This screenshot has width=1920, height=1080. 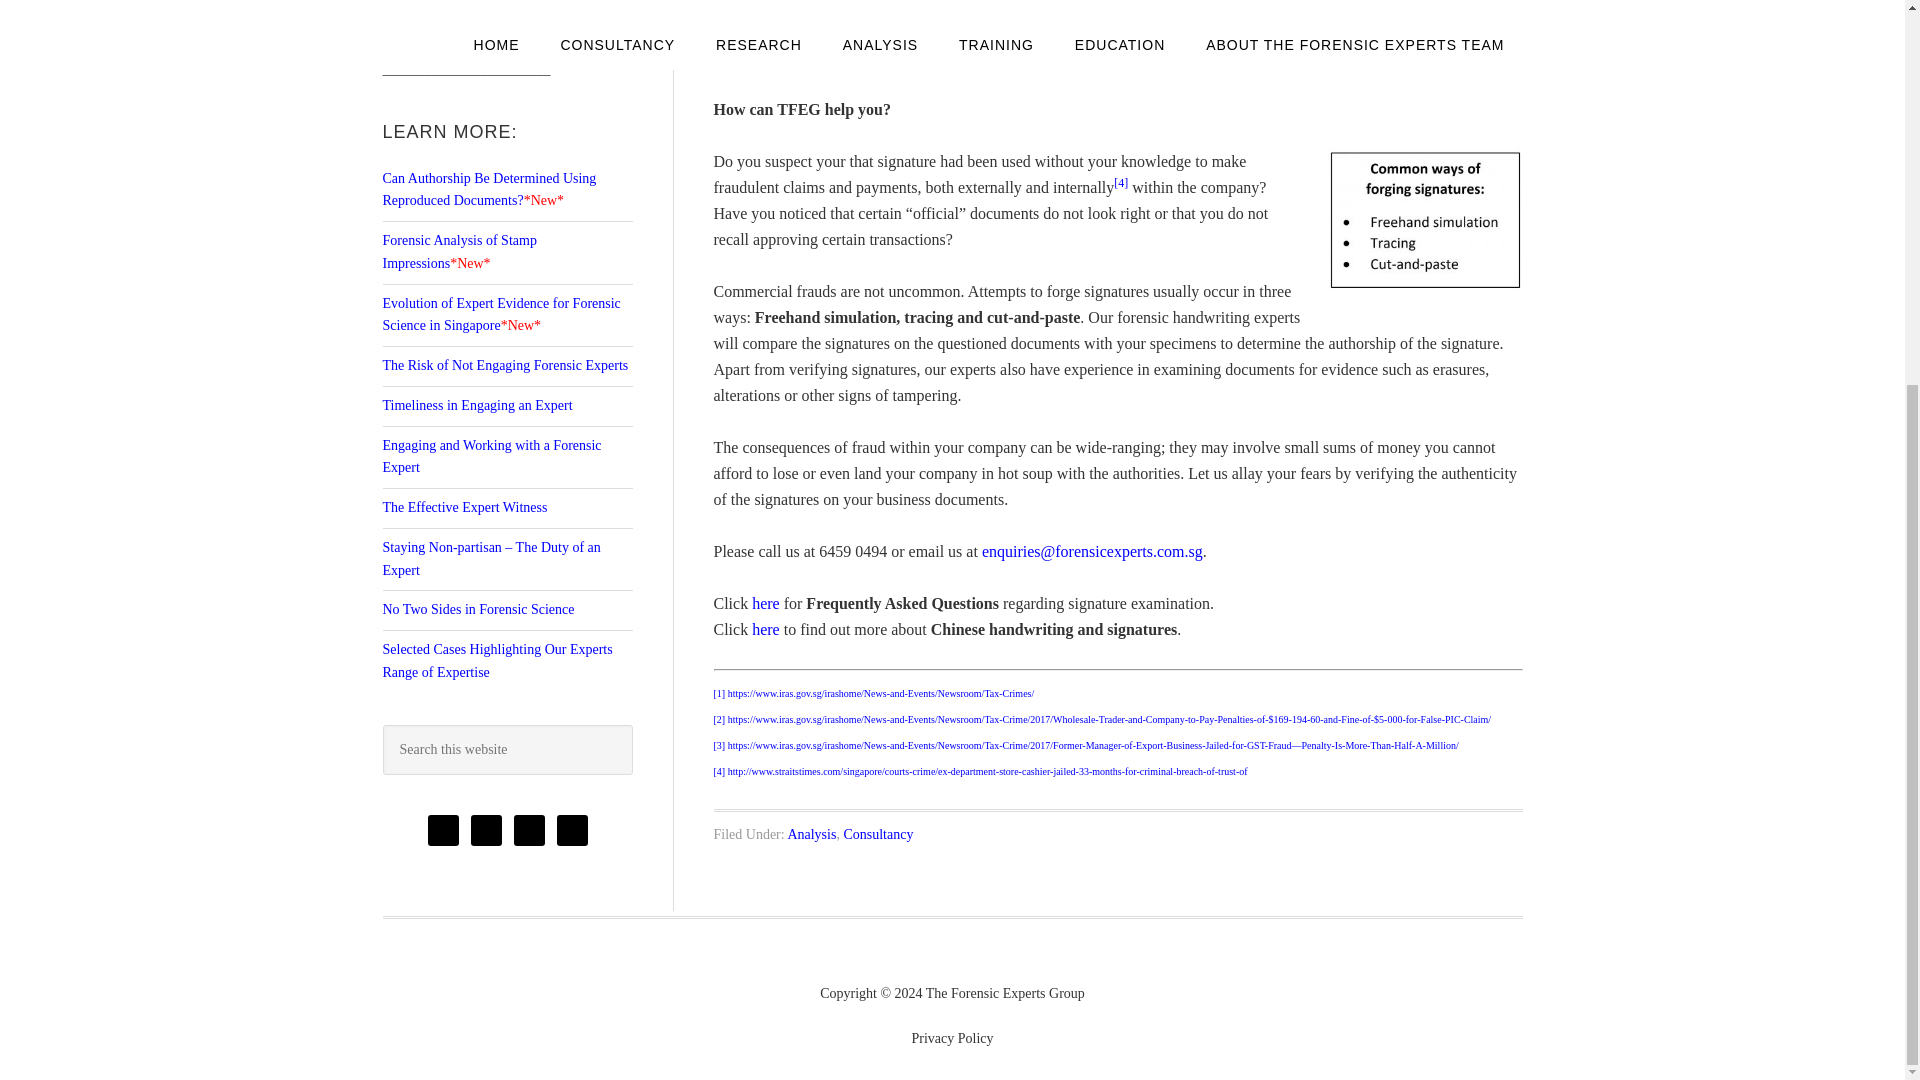 What do you see at coordinates (491, 457) in the screenshot?
I see `Engaging and Working with a Forensic Expert` at bounding box center [491, 457].